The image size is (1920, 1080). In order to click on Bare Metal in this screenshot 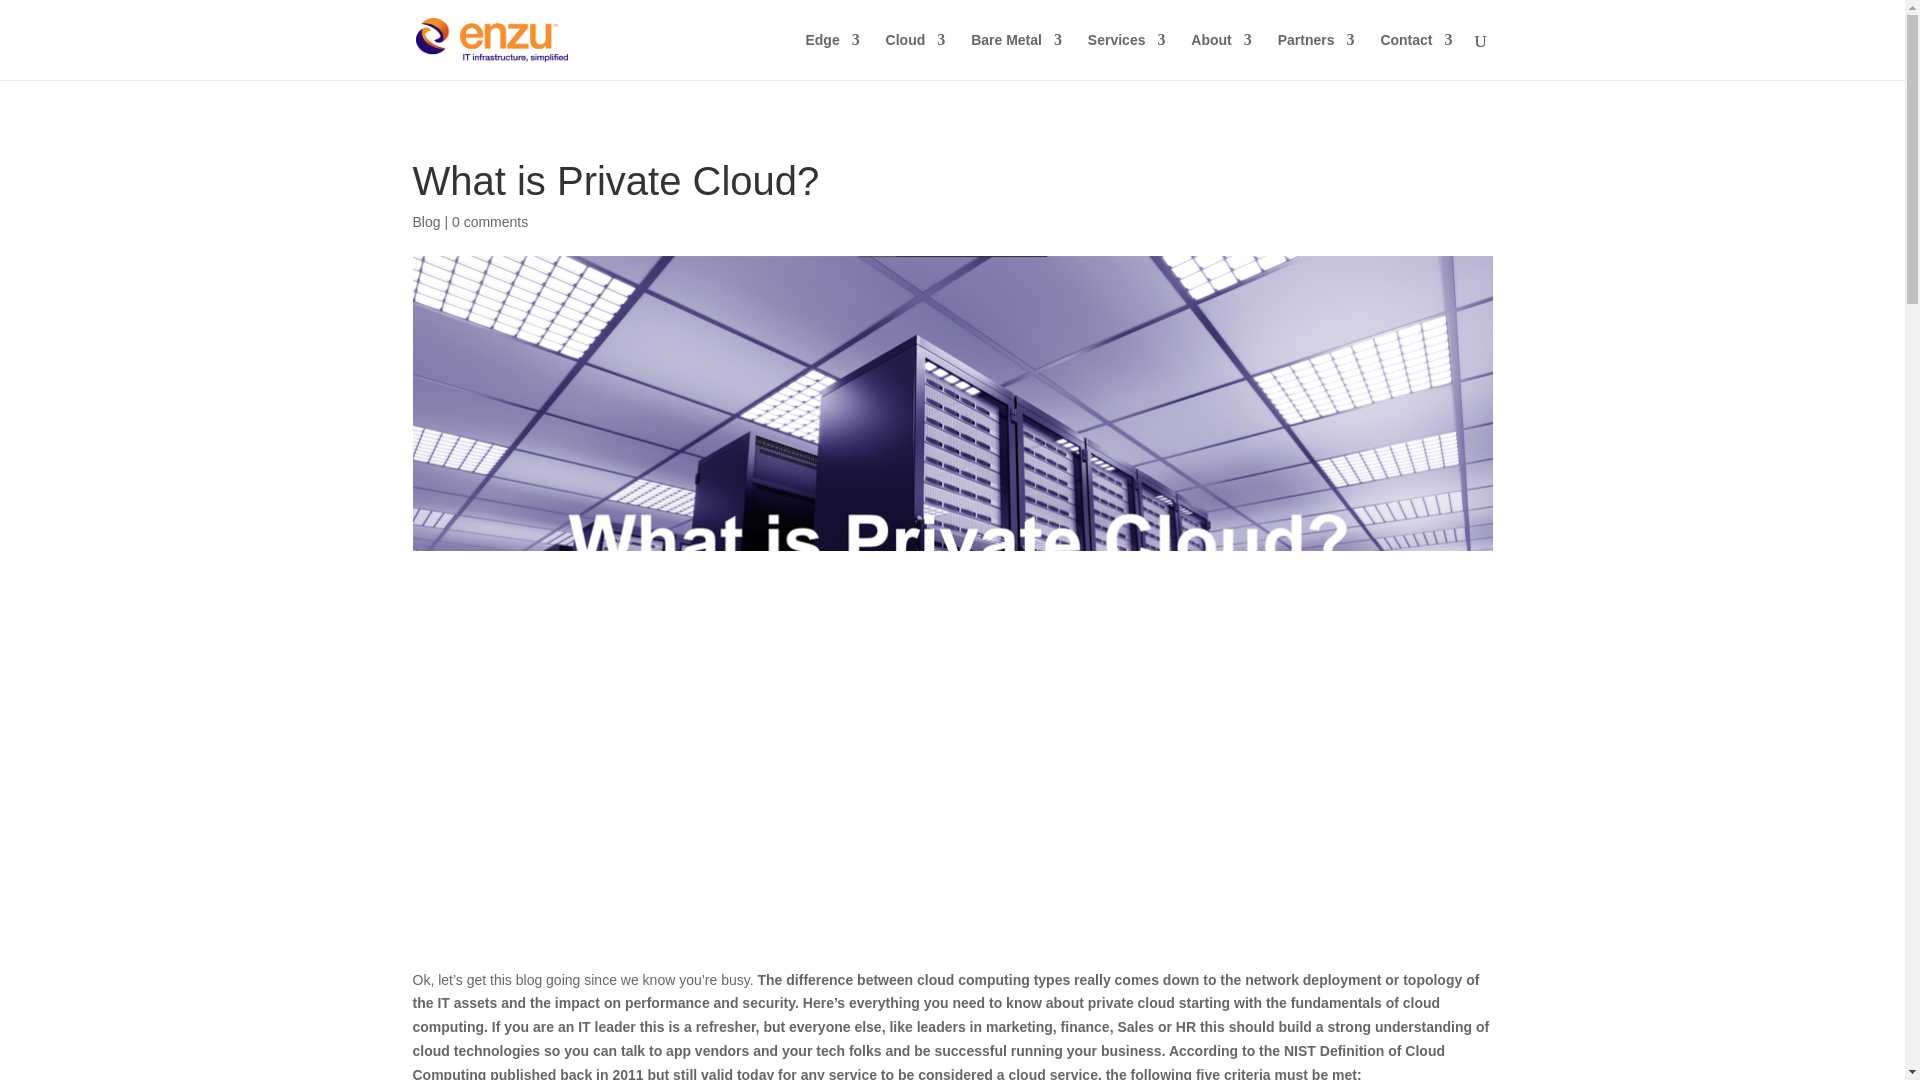, I will do `click(1016, 56)`.